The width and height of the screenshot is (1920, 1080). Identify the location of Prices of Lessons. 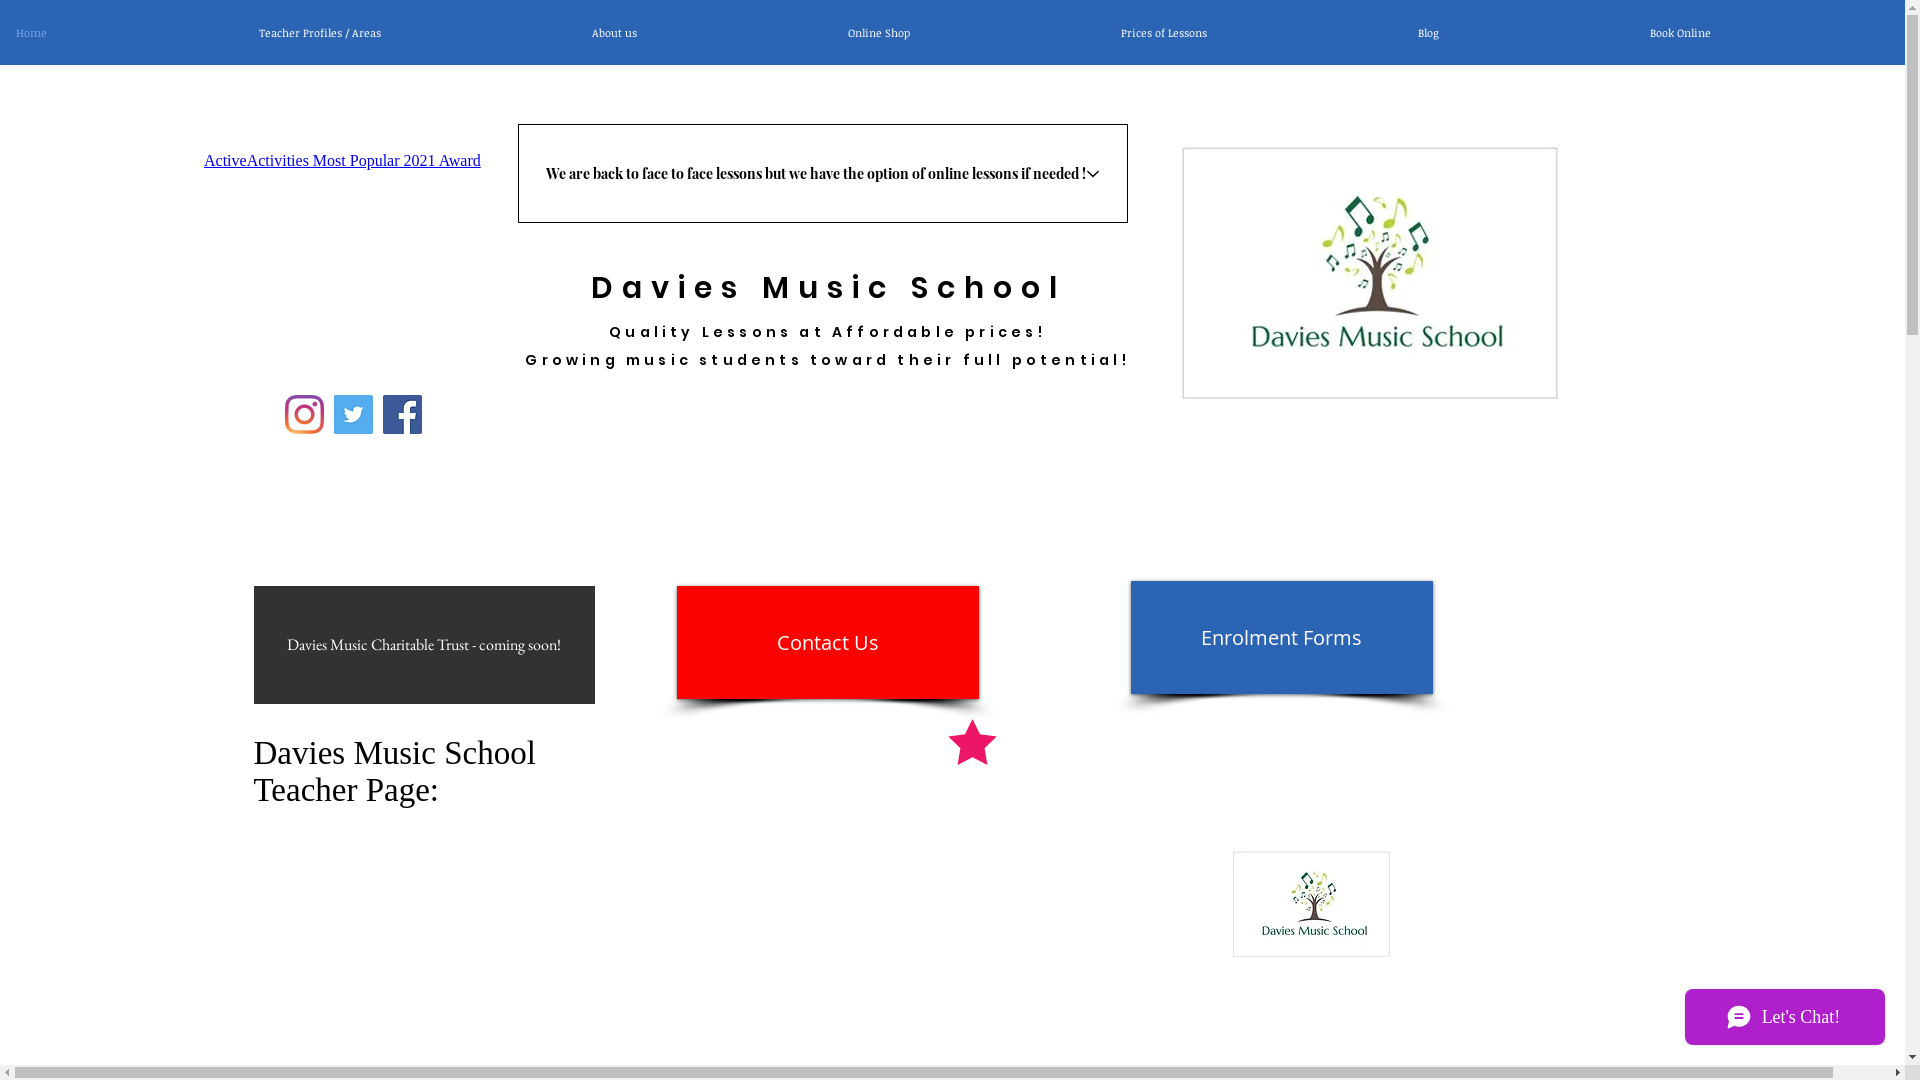
(1252, 32).